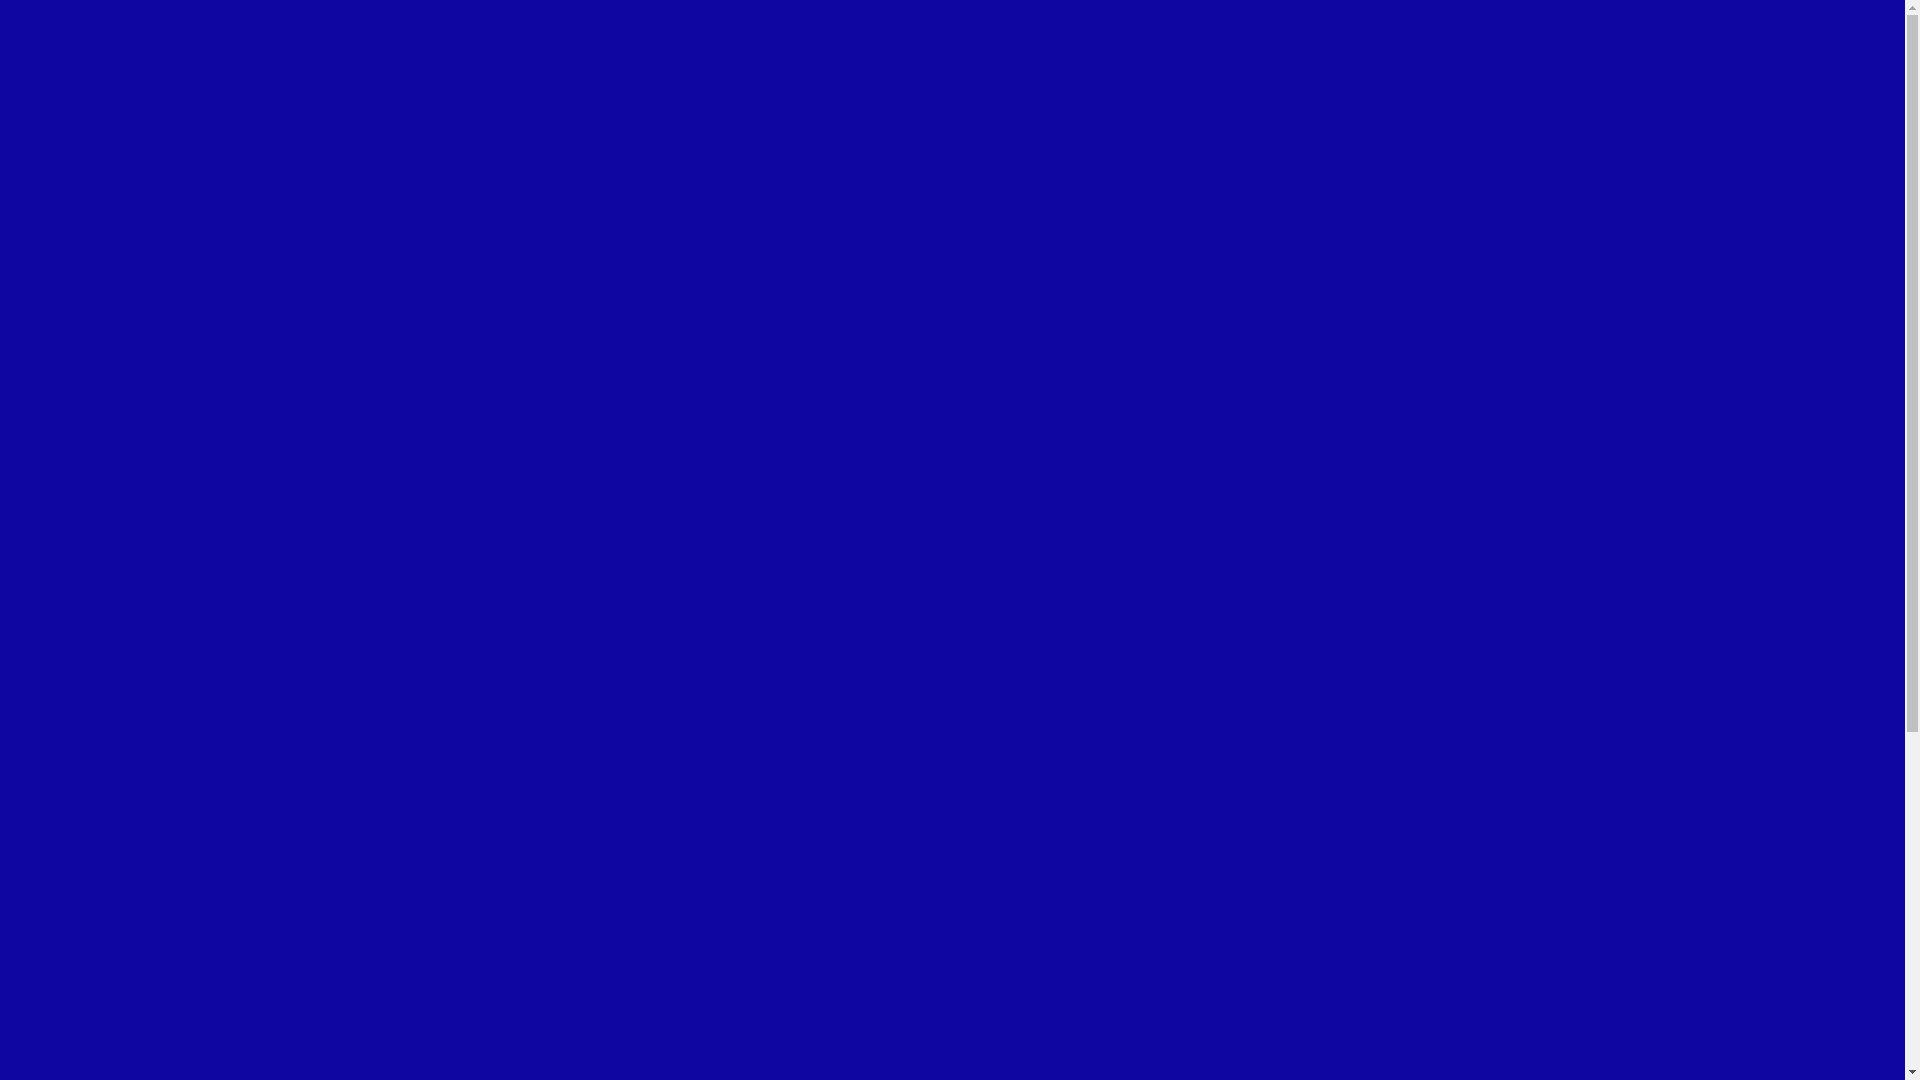  Describe the element at coordinates (94, 186) in the screenshot. I see `Event-History` at that location.